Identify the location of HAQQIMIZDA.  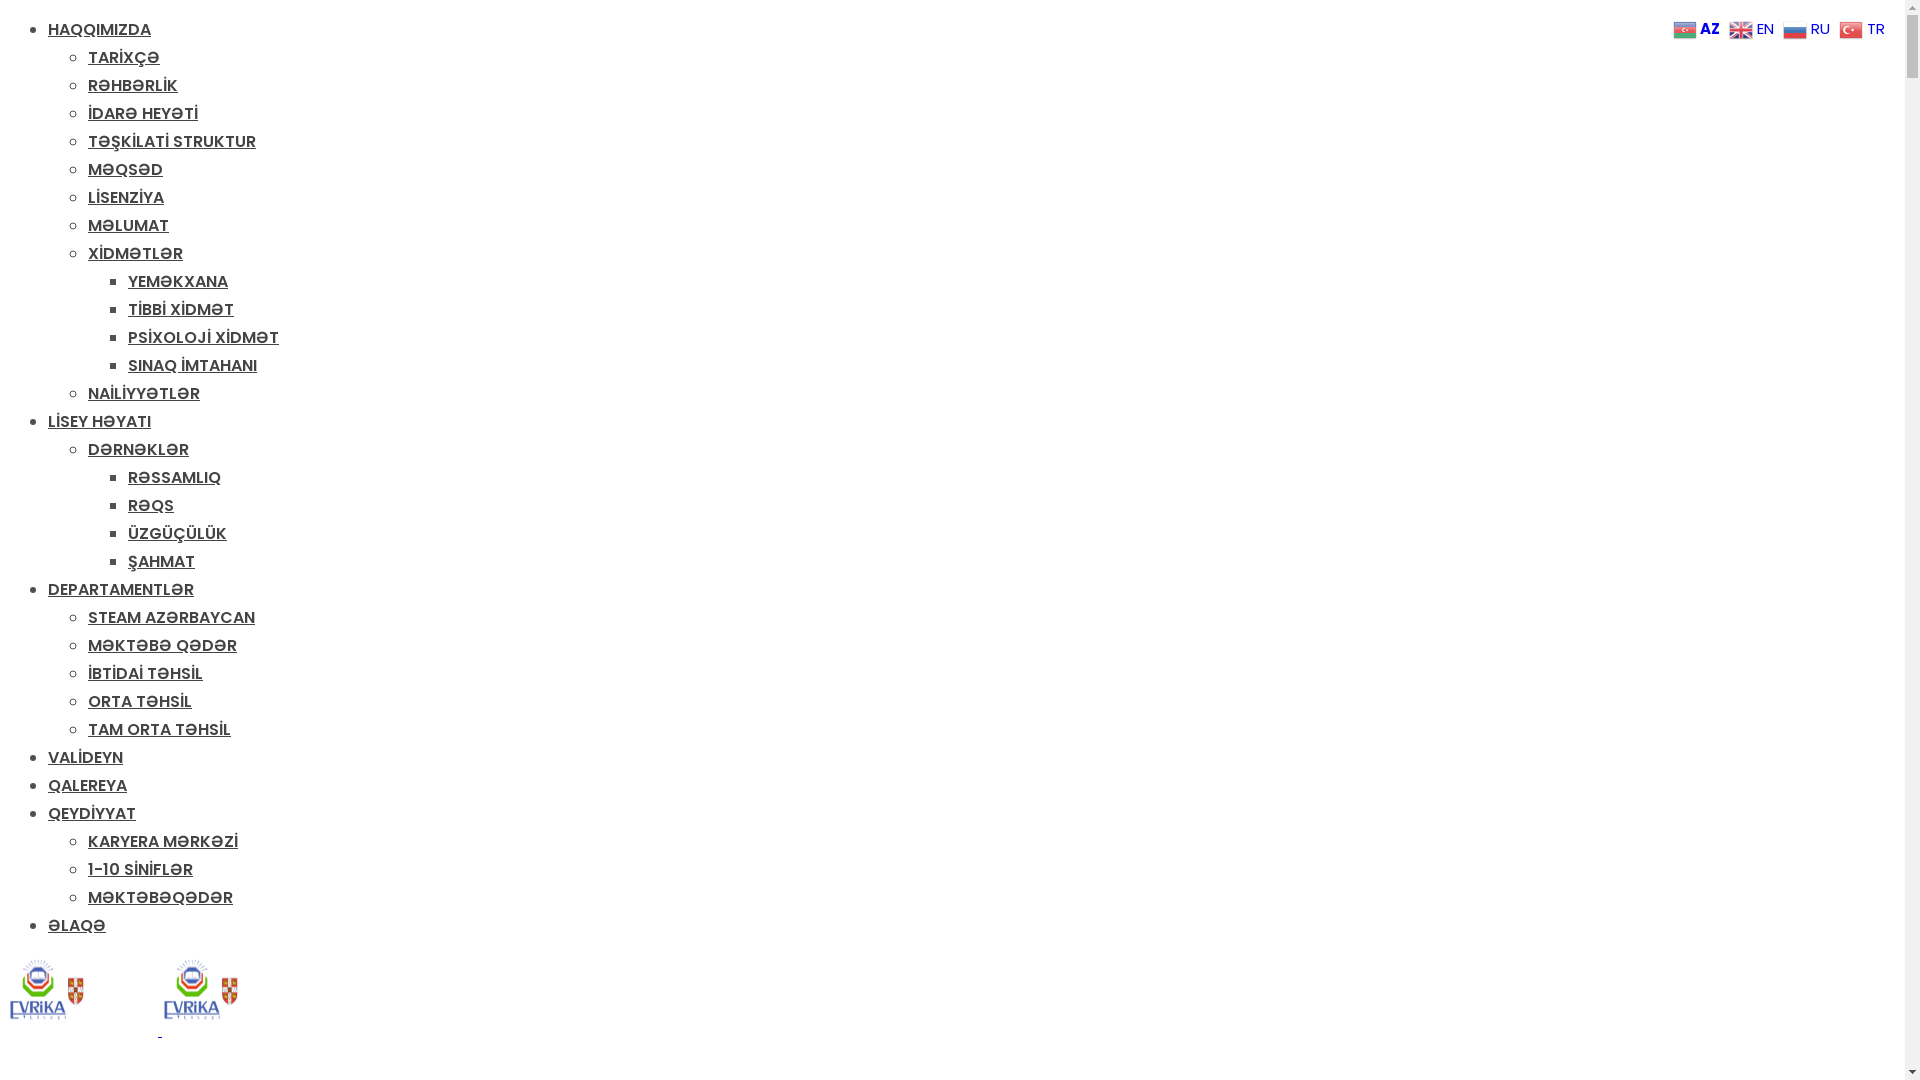
(100, 30).